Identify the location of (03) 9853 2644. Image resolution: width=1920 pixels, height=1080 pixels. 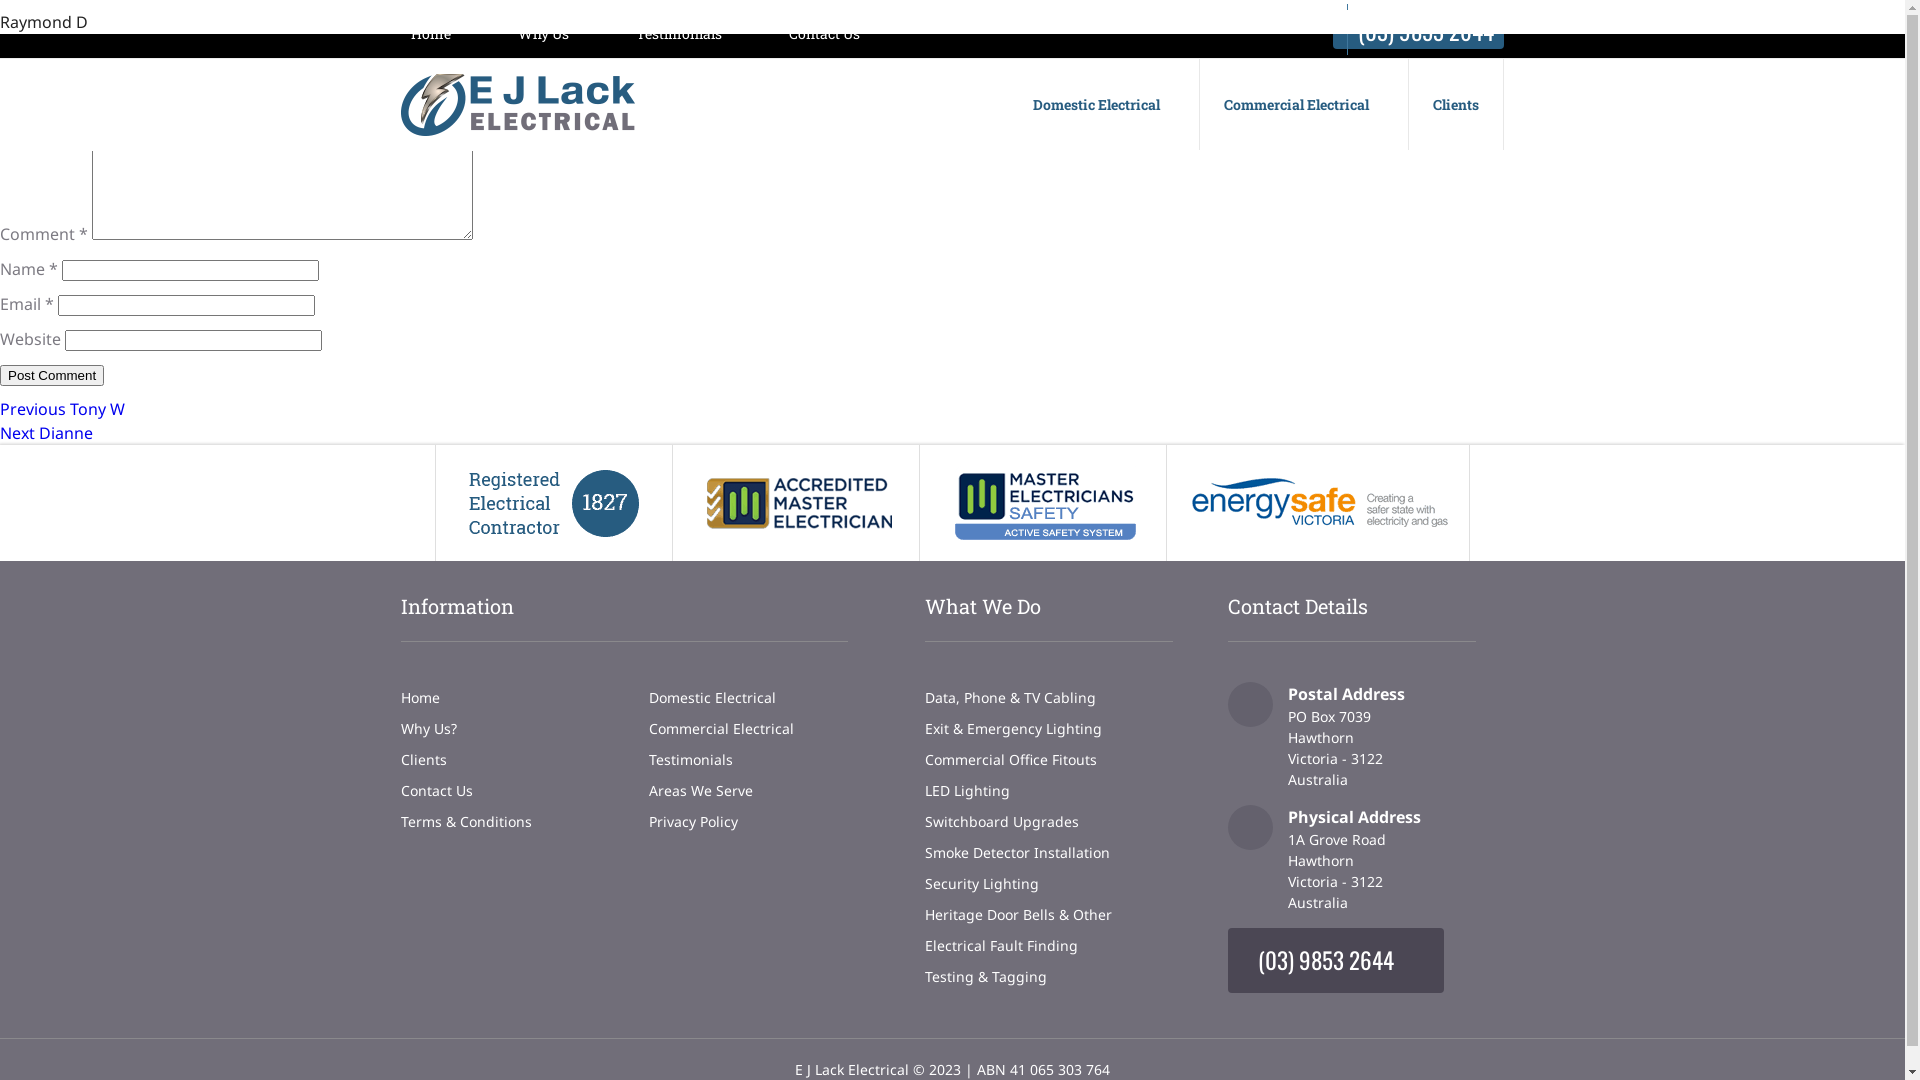
(1318, 960).